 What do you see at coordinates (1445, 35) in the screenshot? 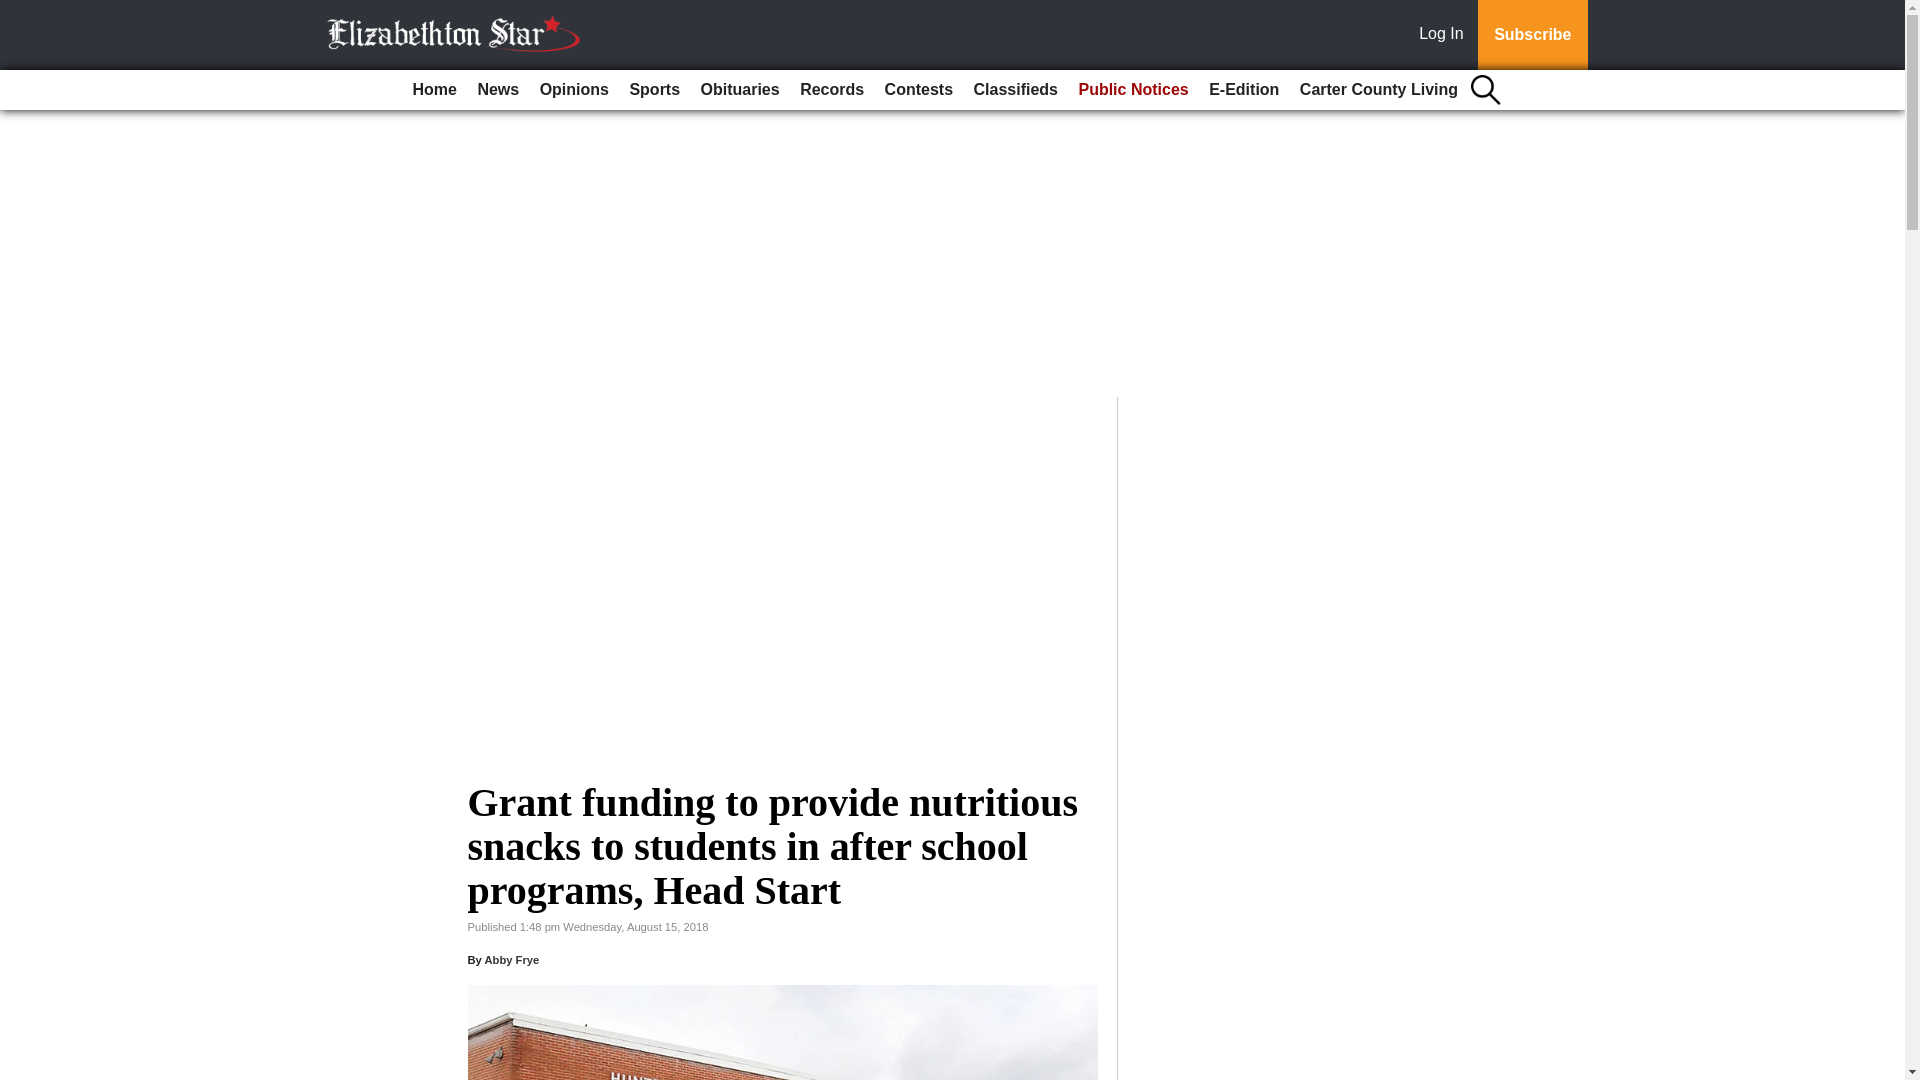
I see `Log In` at bounding box center [1445, 35].